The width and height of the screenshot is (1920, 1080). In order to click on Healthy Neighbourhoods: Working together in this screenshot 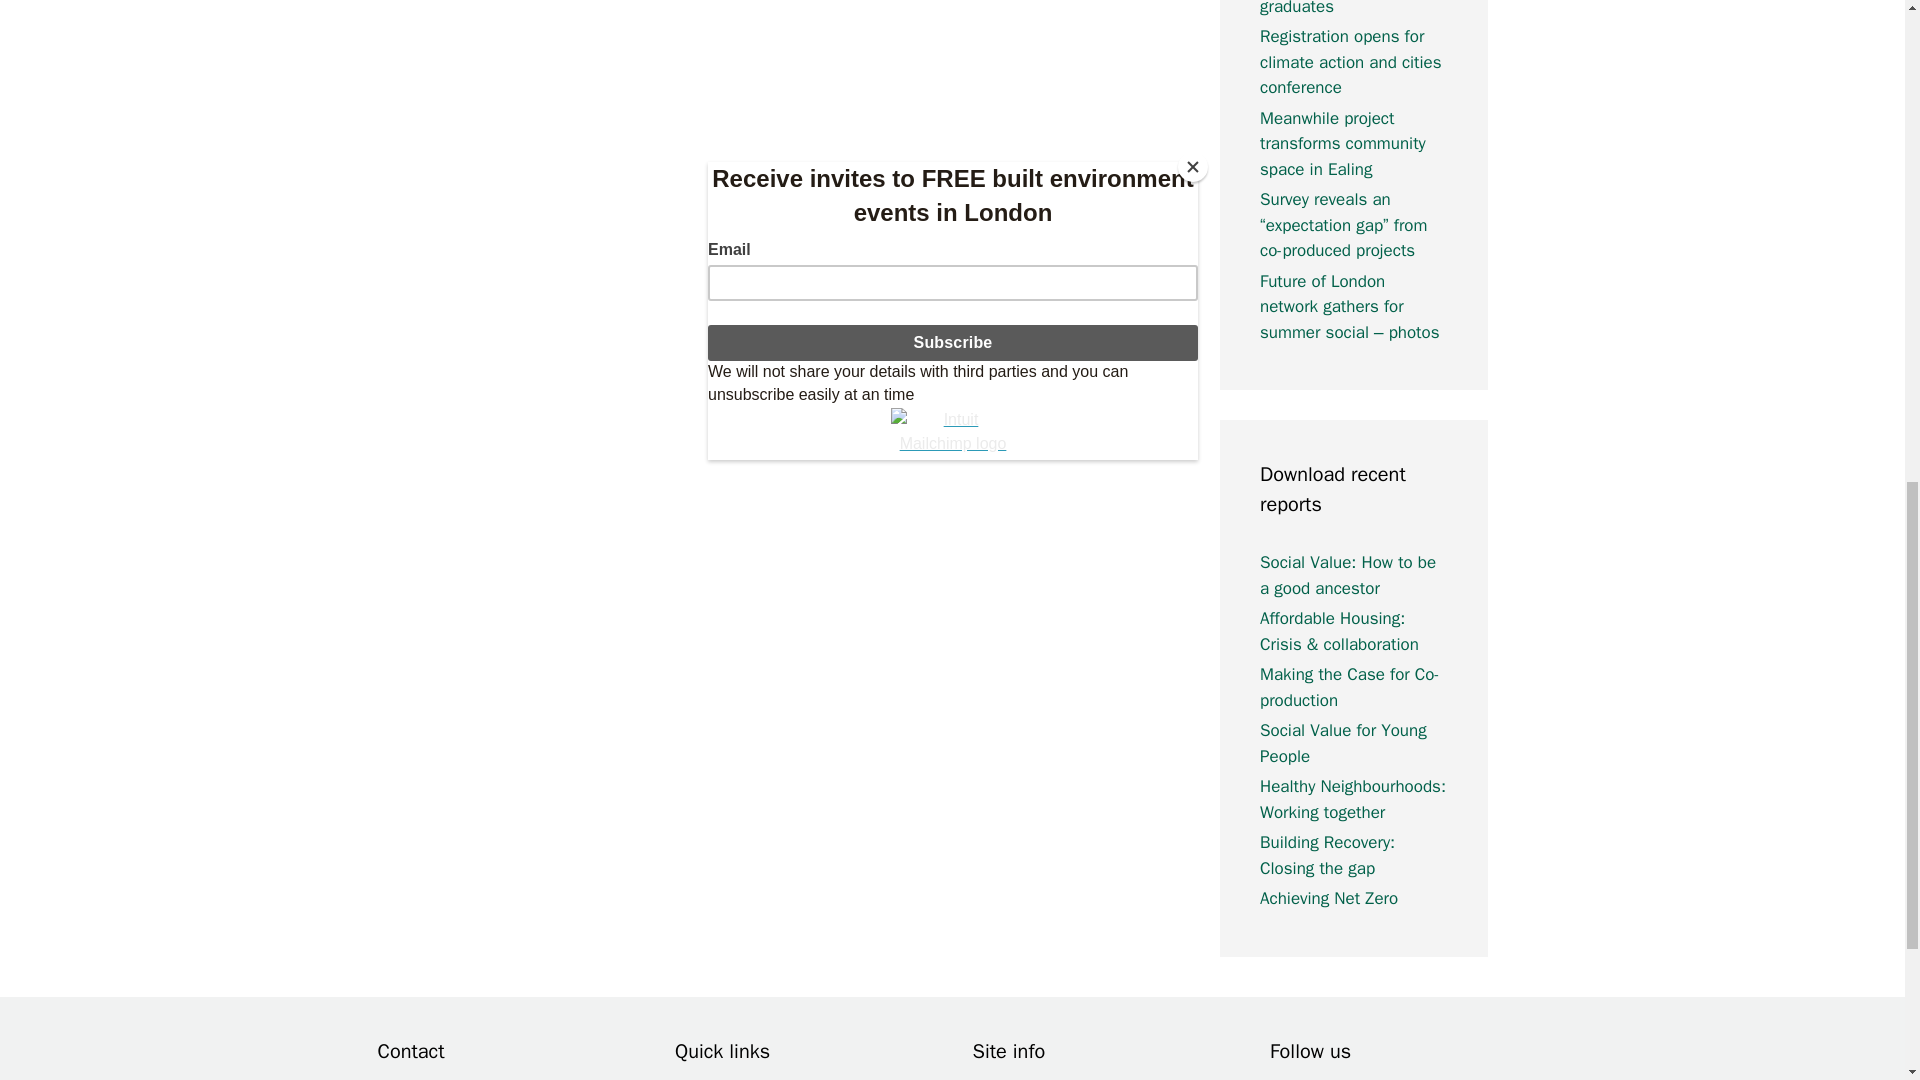, I will do `click(1352, 799)`.